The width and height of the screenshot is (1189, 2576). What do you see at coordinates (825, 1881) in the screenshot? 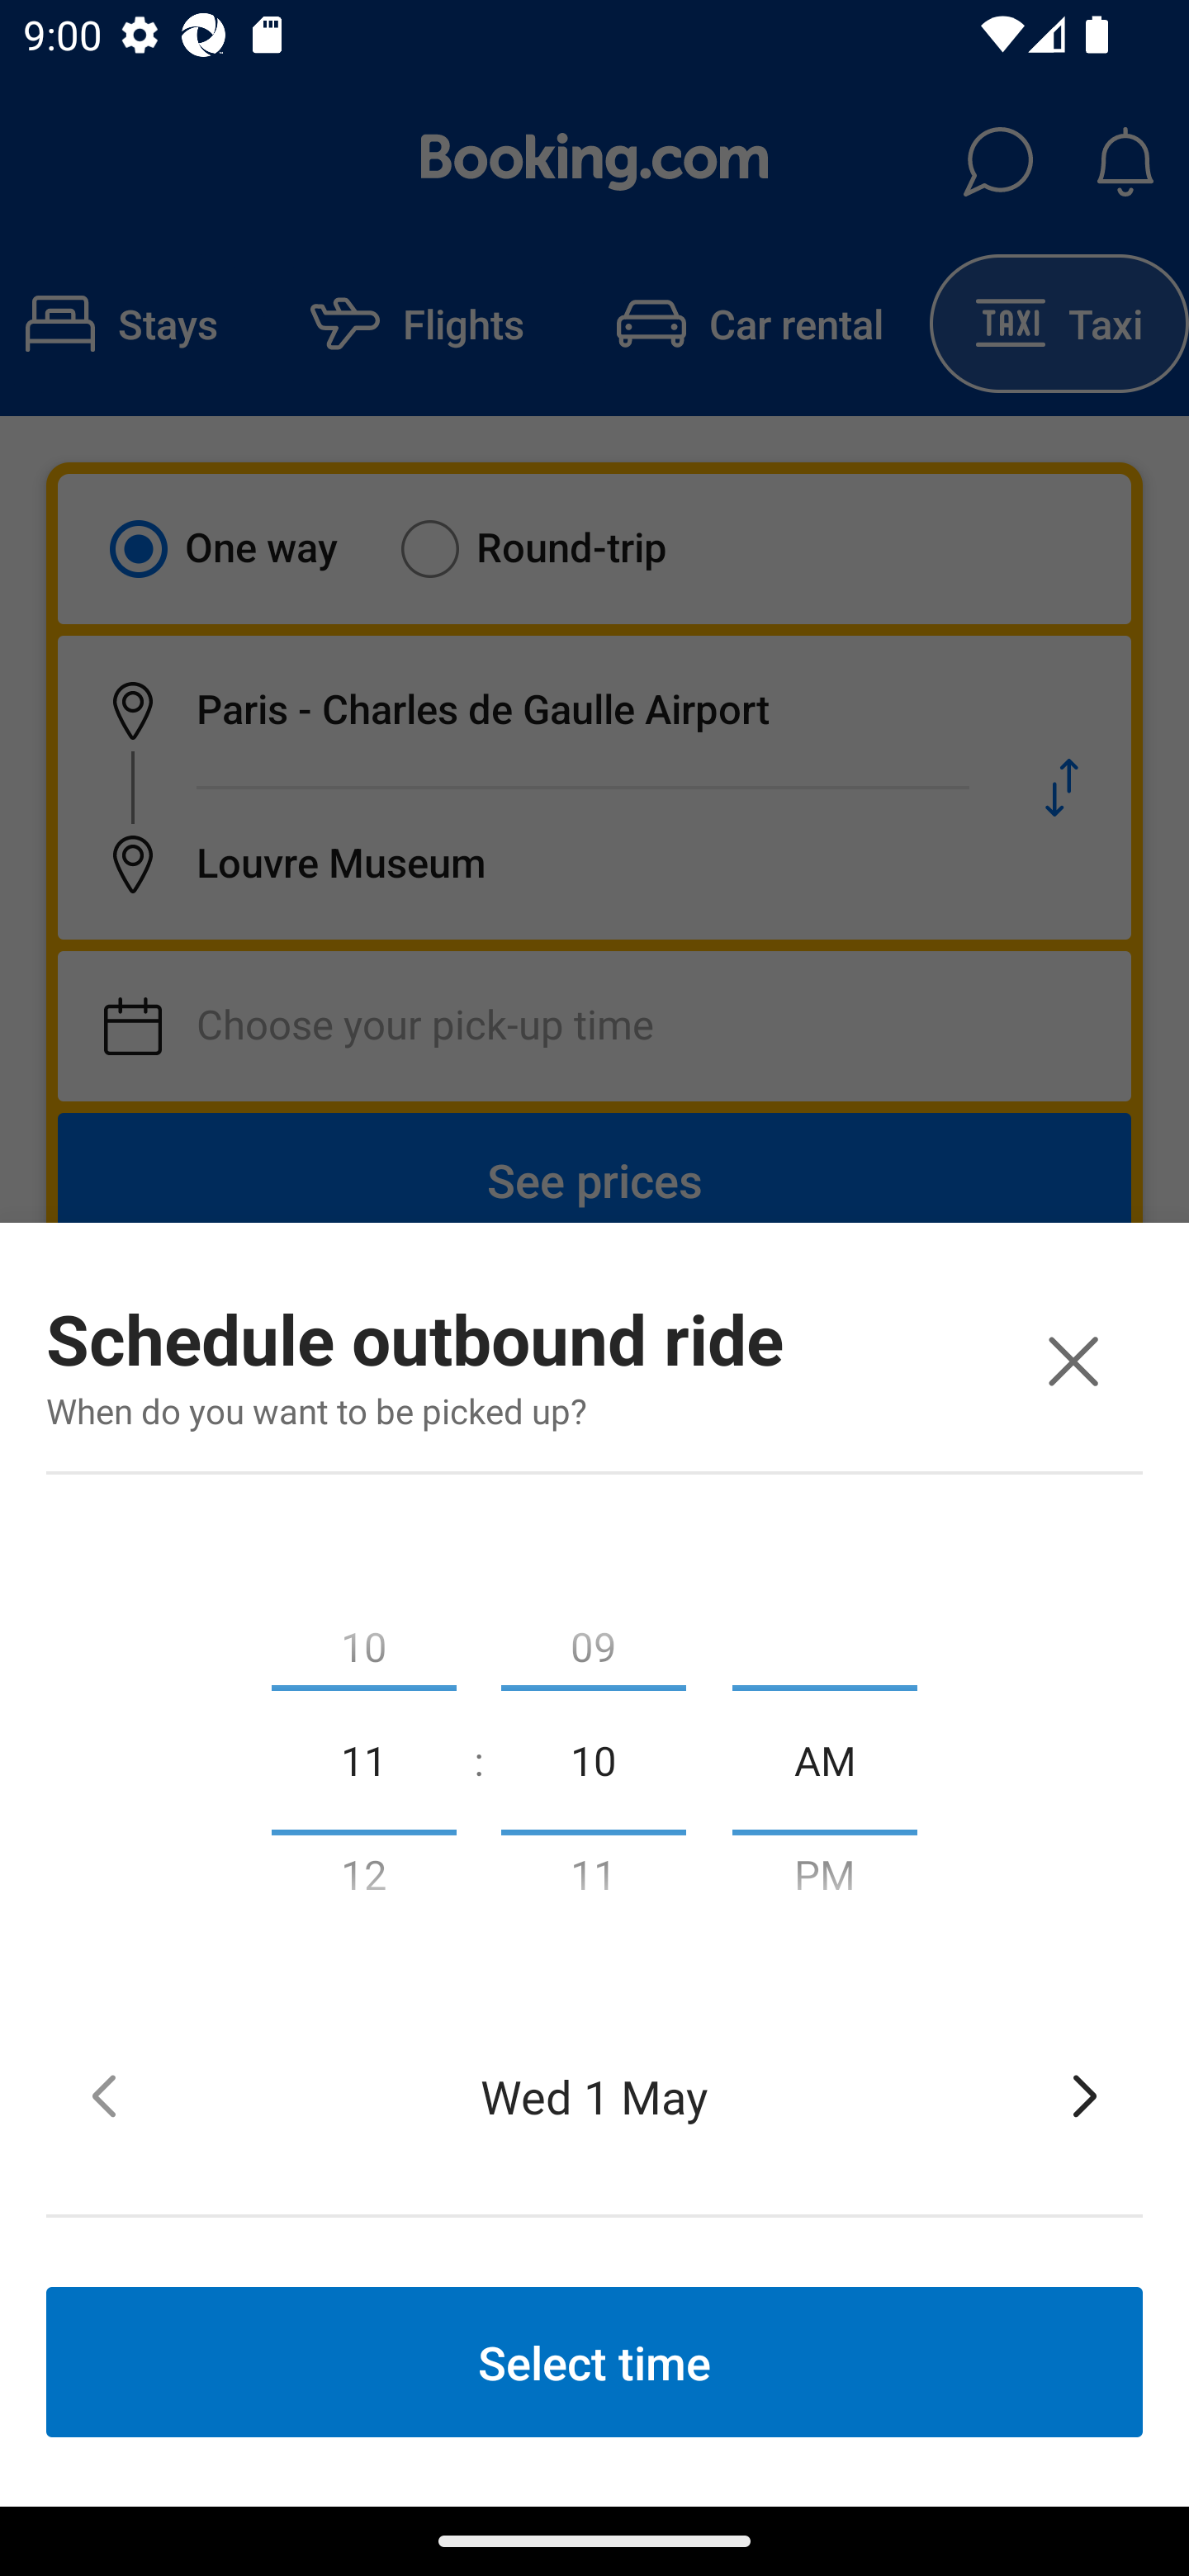
I see `PM` at bounding box center [825, 1881].